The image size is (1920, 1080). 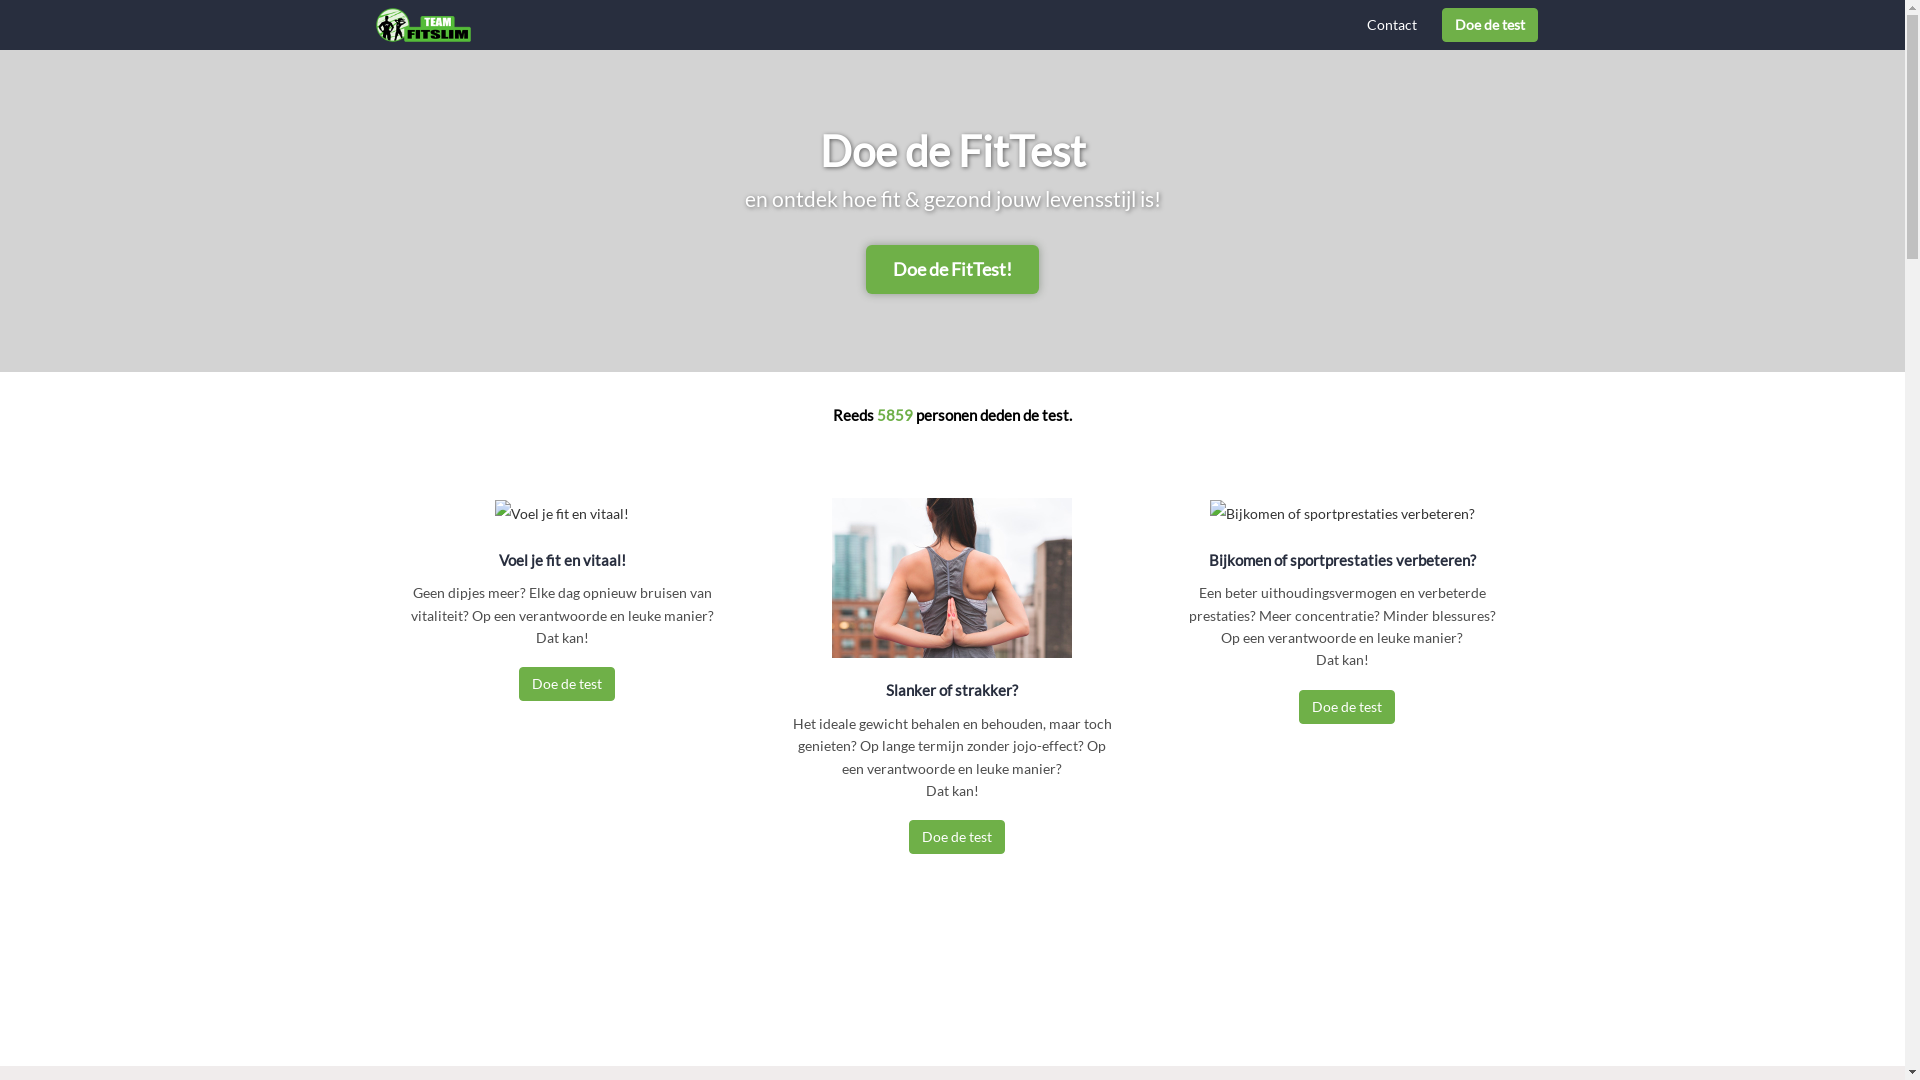 I want to click on Doe de test, so click(x=1347, y=707).